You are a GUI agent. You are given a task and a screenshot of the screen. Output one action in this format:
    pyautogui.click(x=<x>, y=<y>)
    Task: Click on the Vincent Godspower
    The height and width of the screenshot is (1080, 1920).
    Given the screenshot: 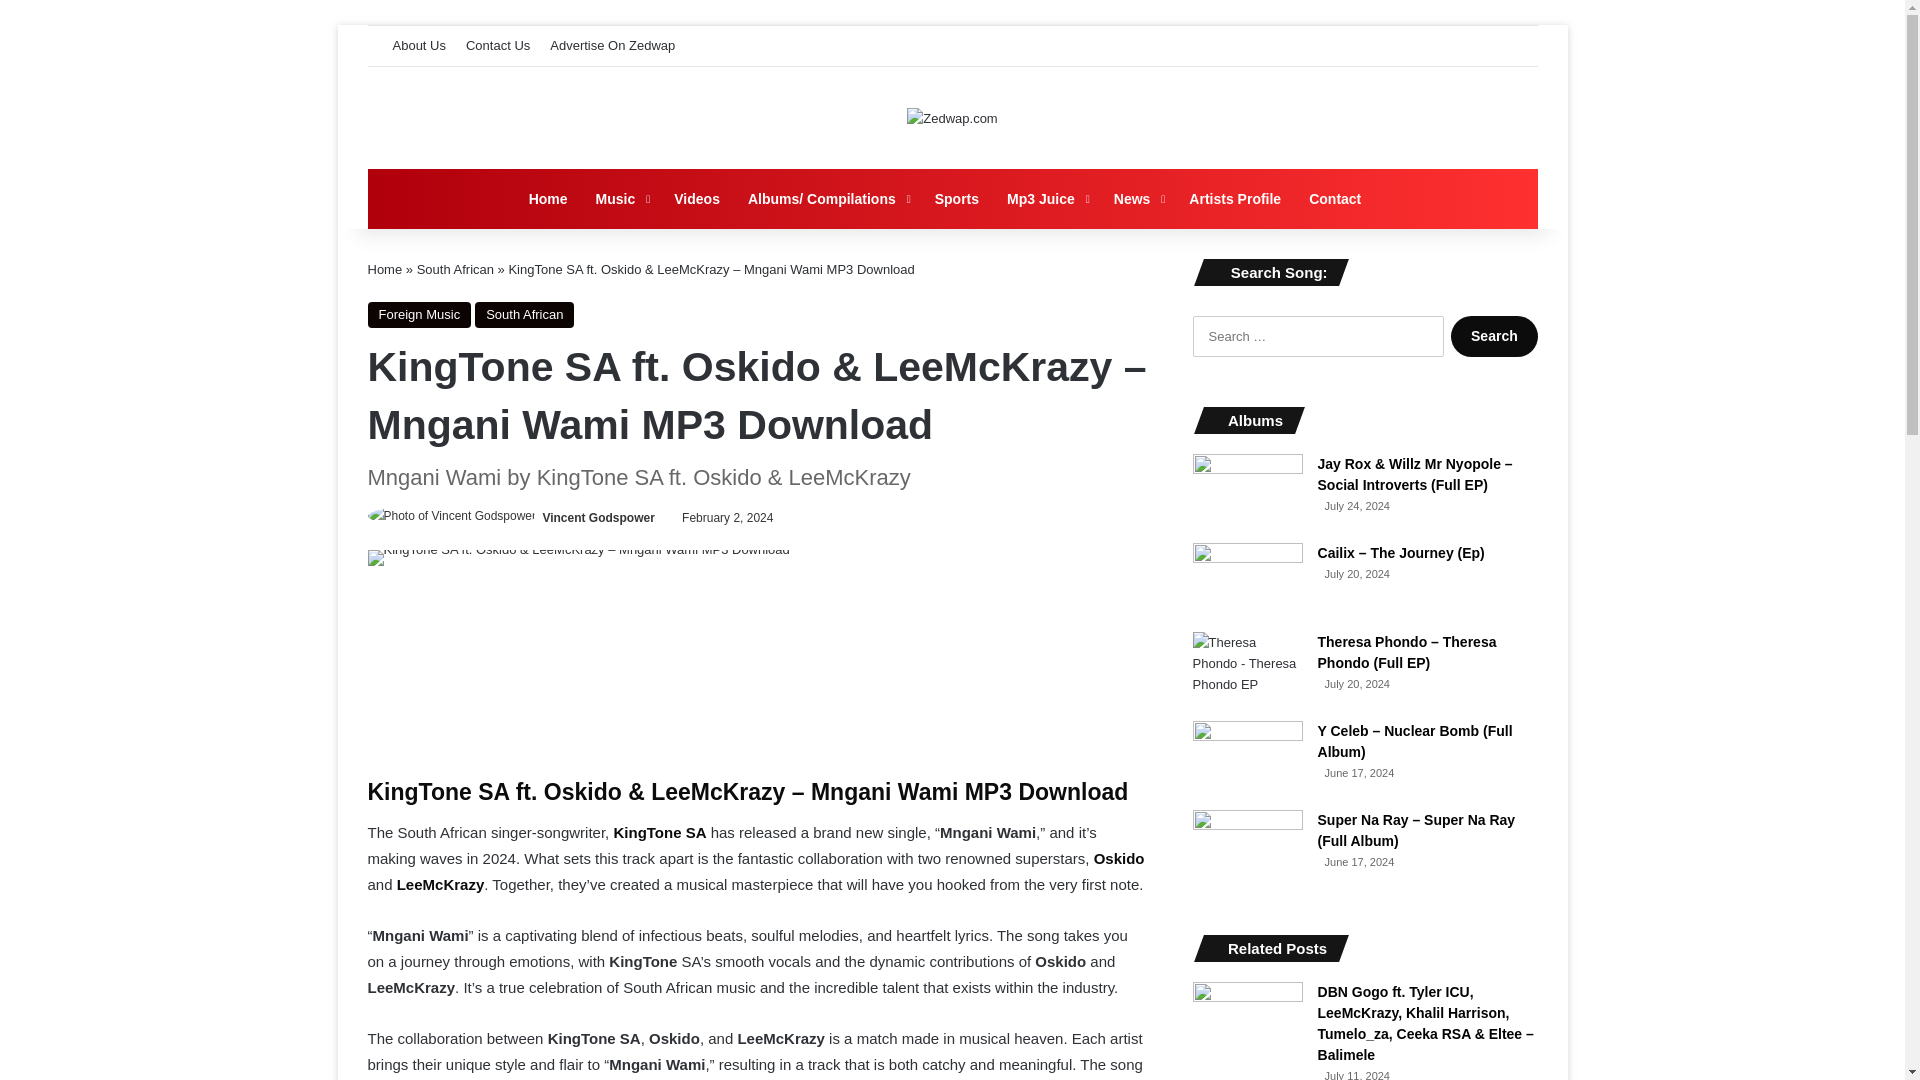 What is the action you would take?
    pyautogui.click(x=598, y=517)
    